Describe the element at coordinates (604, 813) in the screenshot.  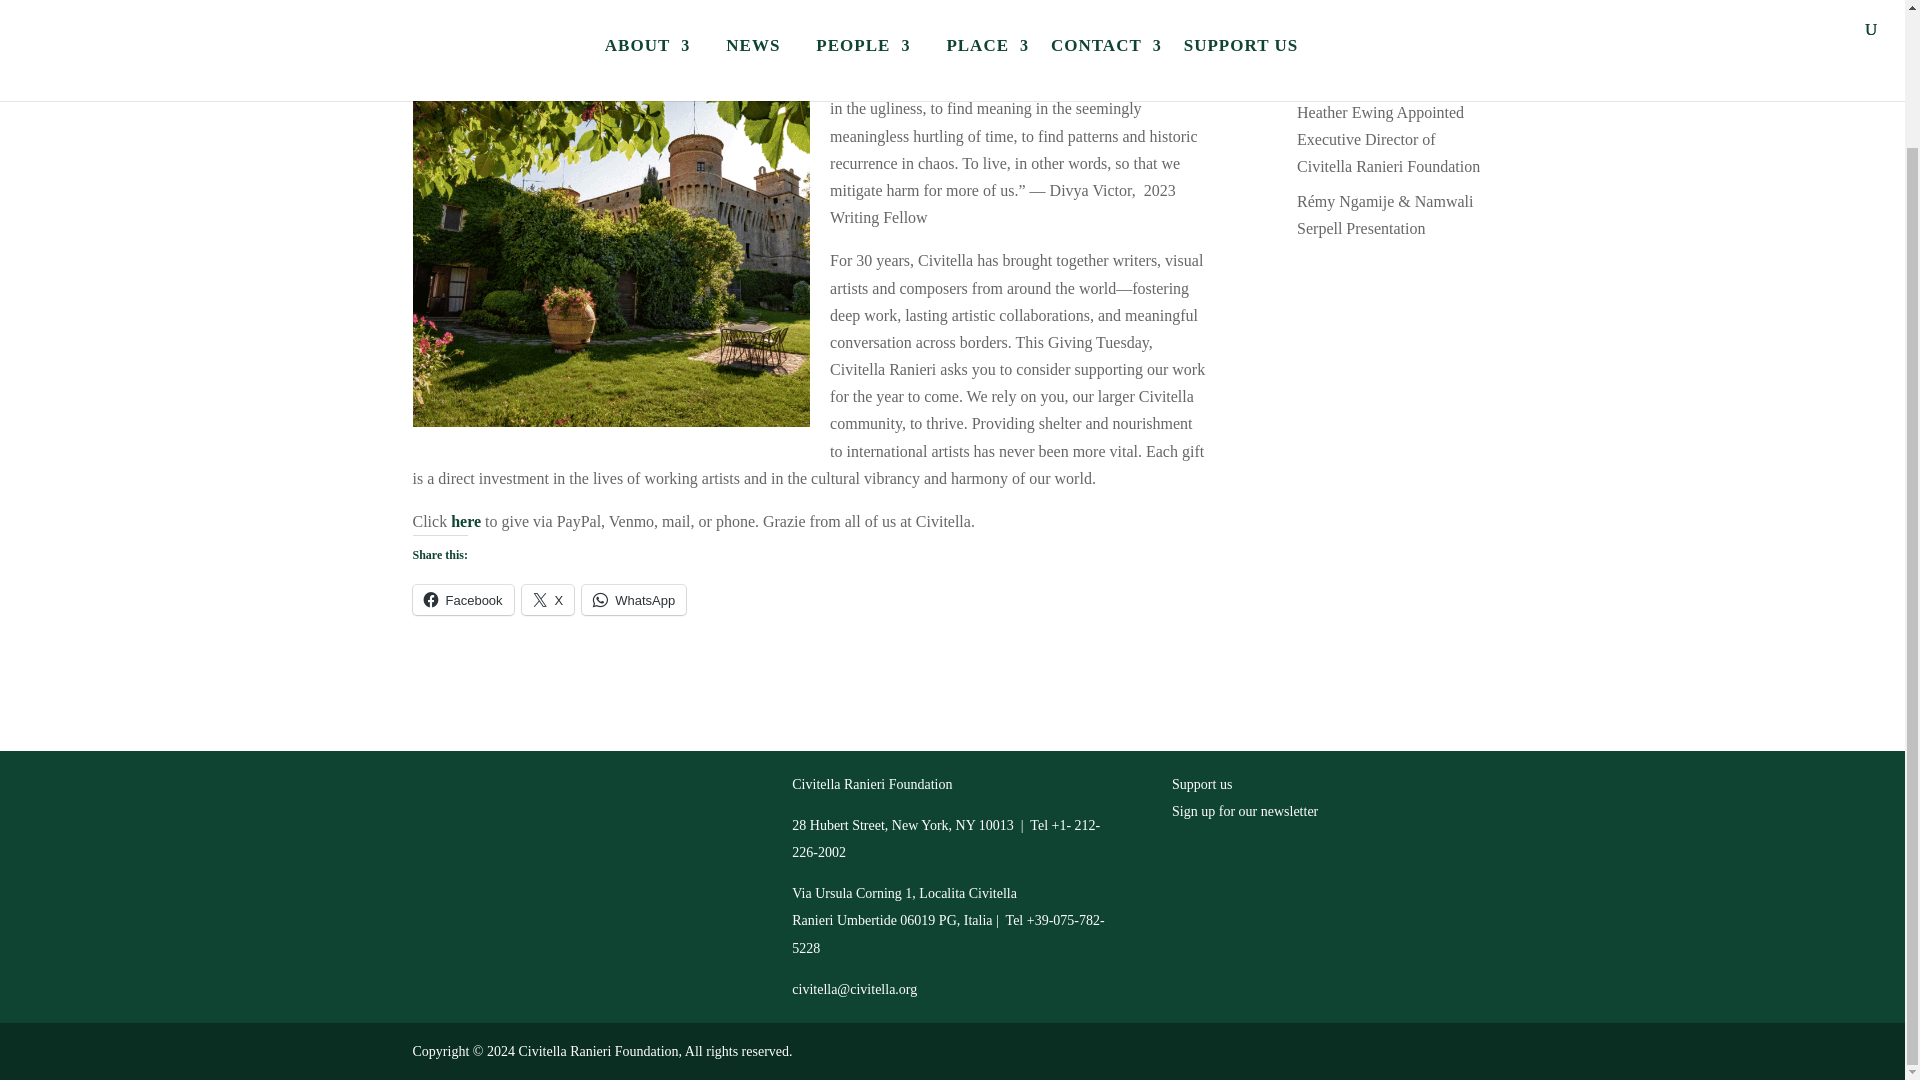
I see `X` at that location.